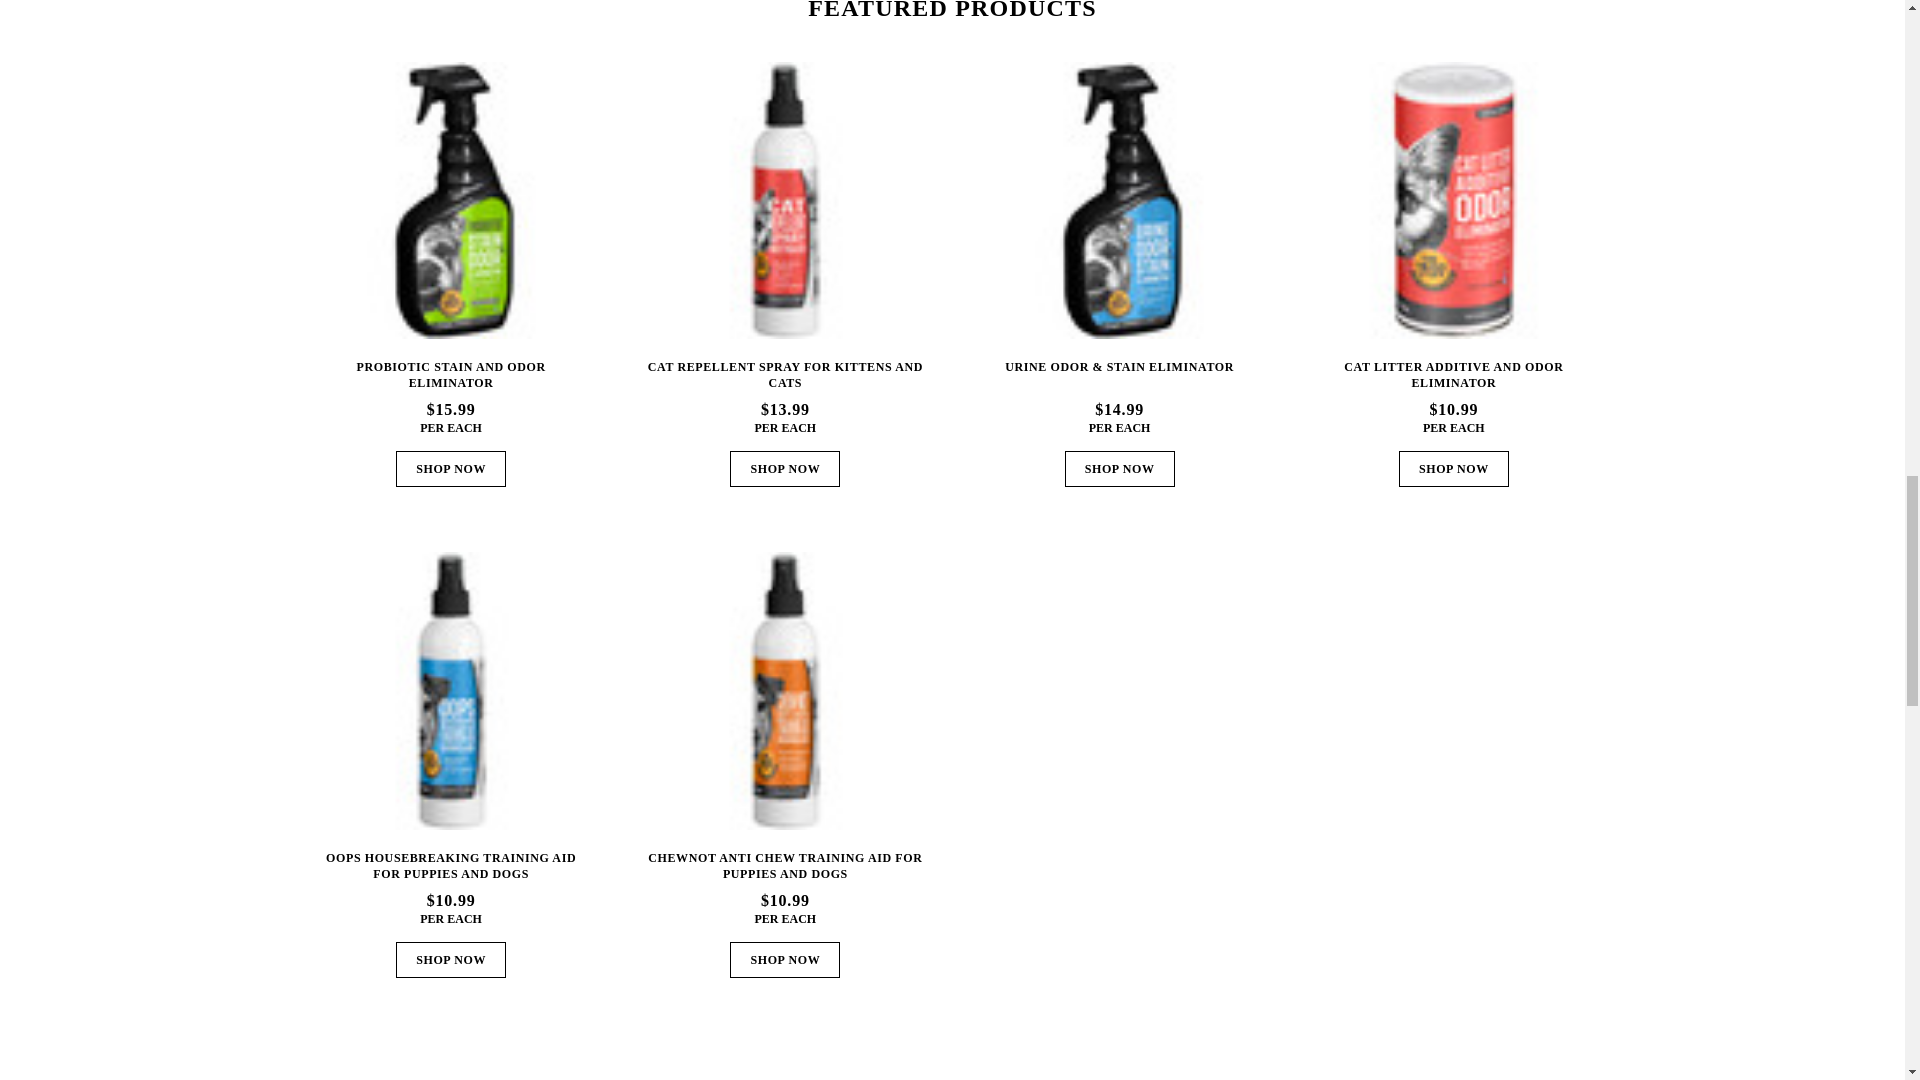 The image size is (1920, 1080). I want to click on ChewNot Anti Chew Training Aid for Puppies and Dogs, so click(785, 690).